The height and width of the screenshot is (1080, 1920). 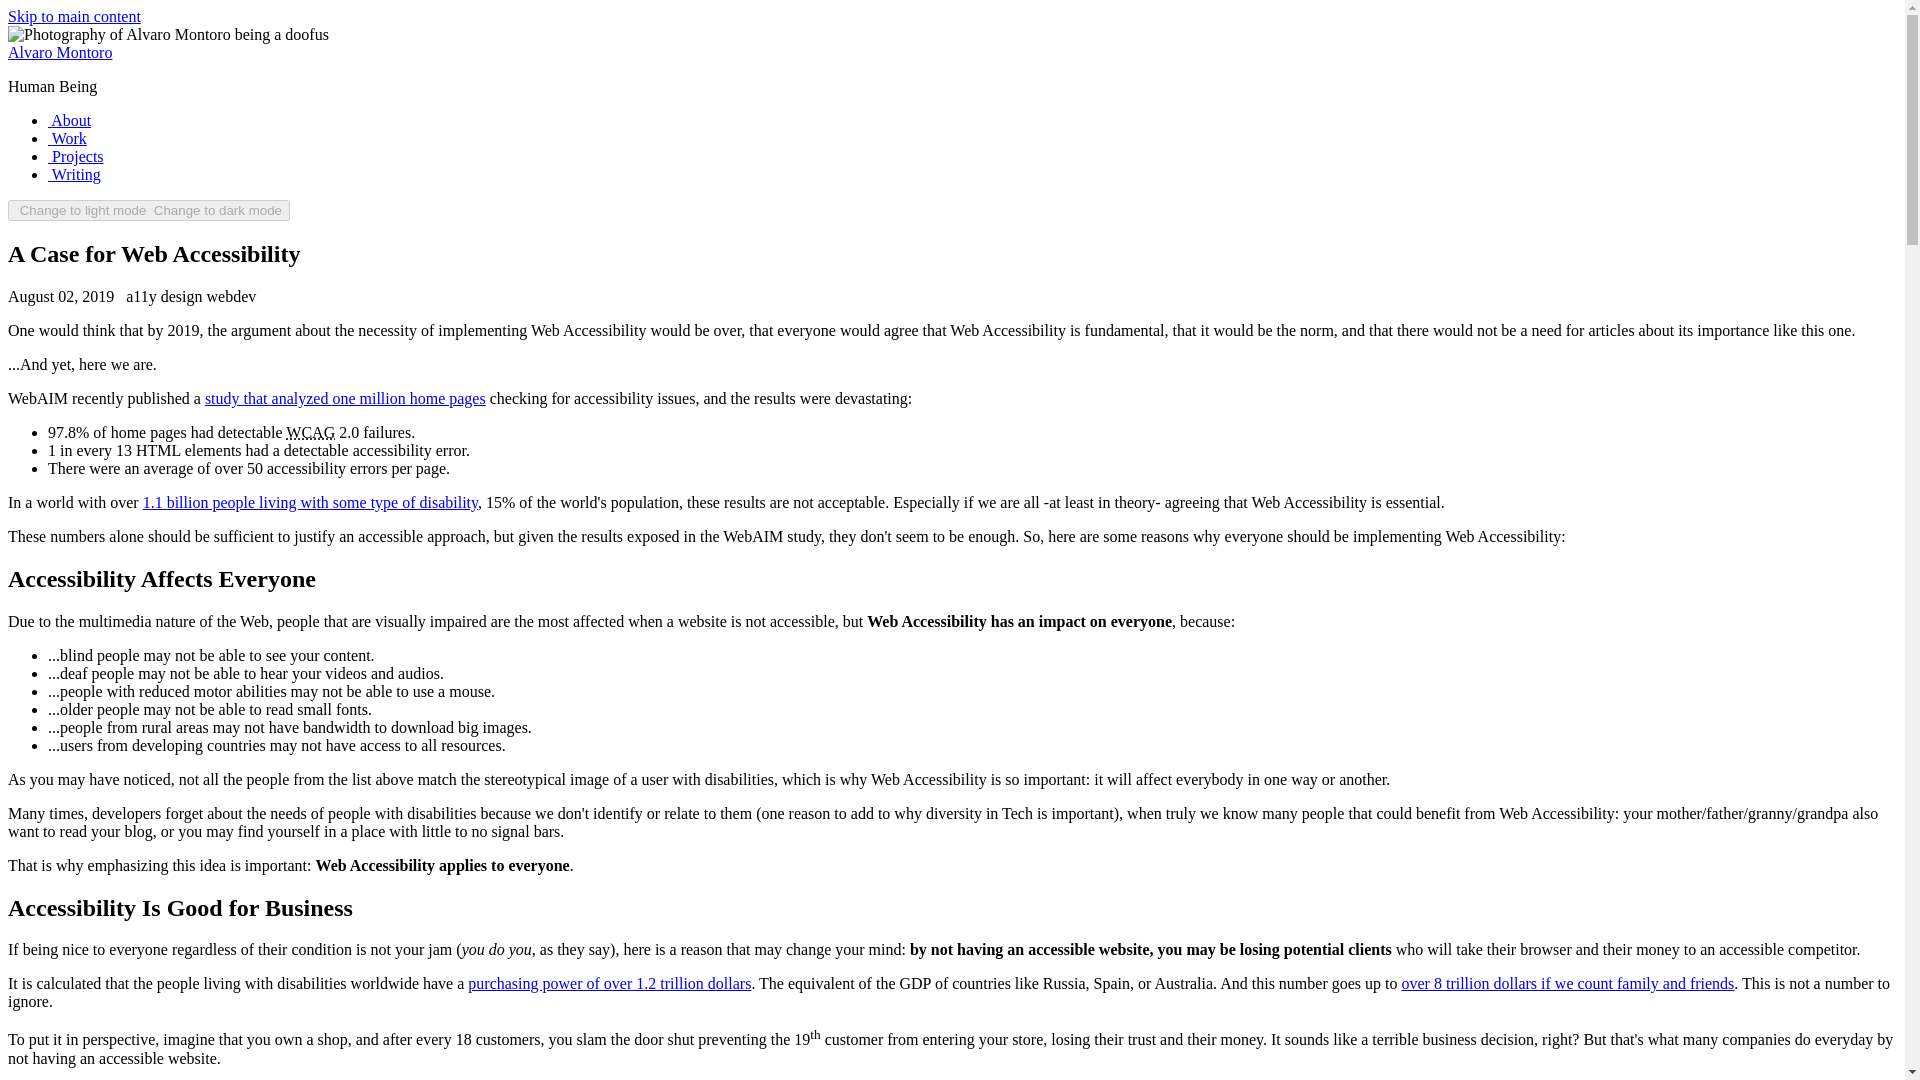 I want to click on over 8 trillion dollars if we count family and friends, so click(x=1568, y=984).